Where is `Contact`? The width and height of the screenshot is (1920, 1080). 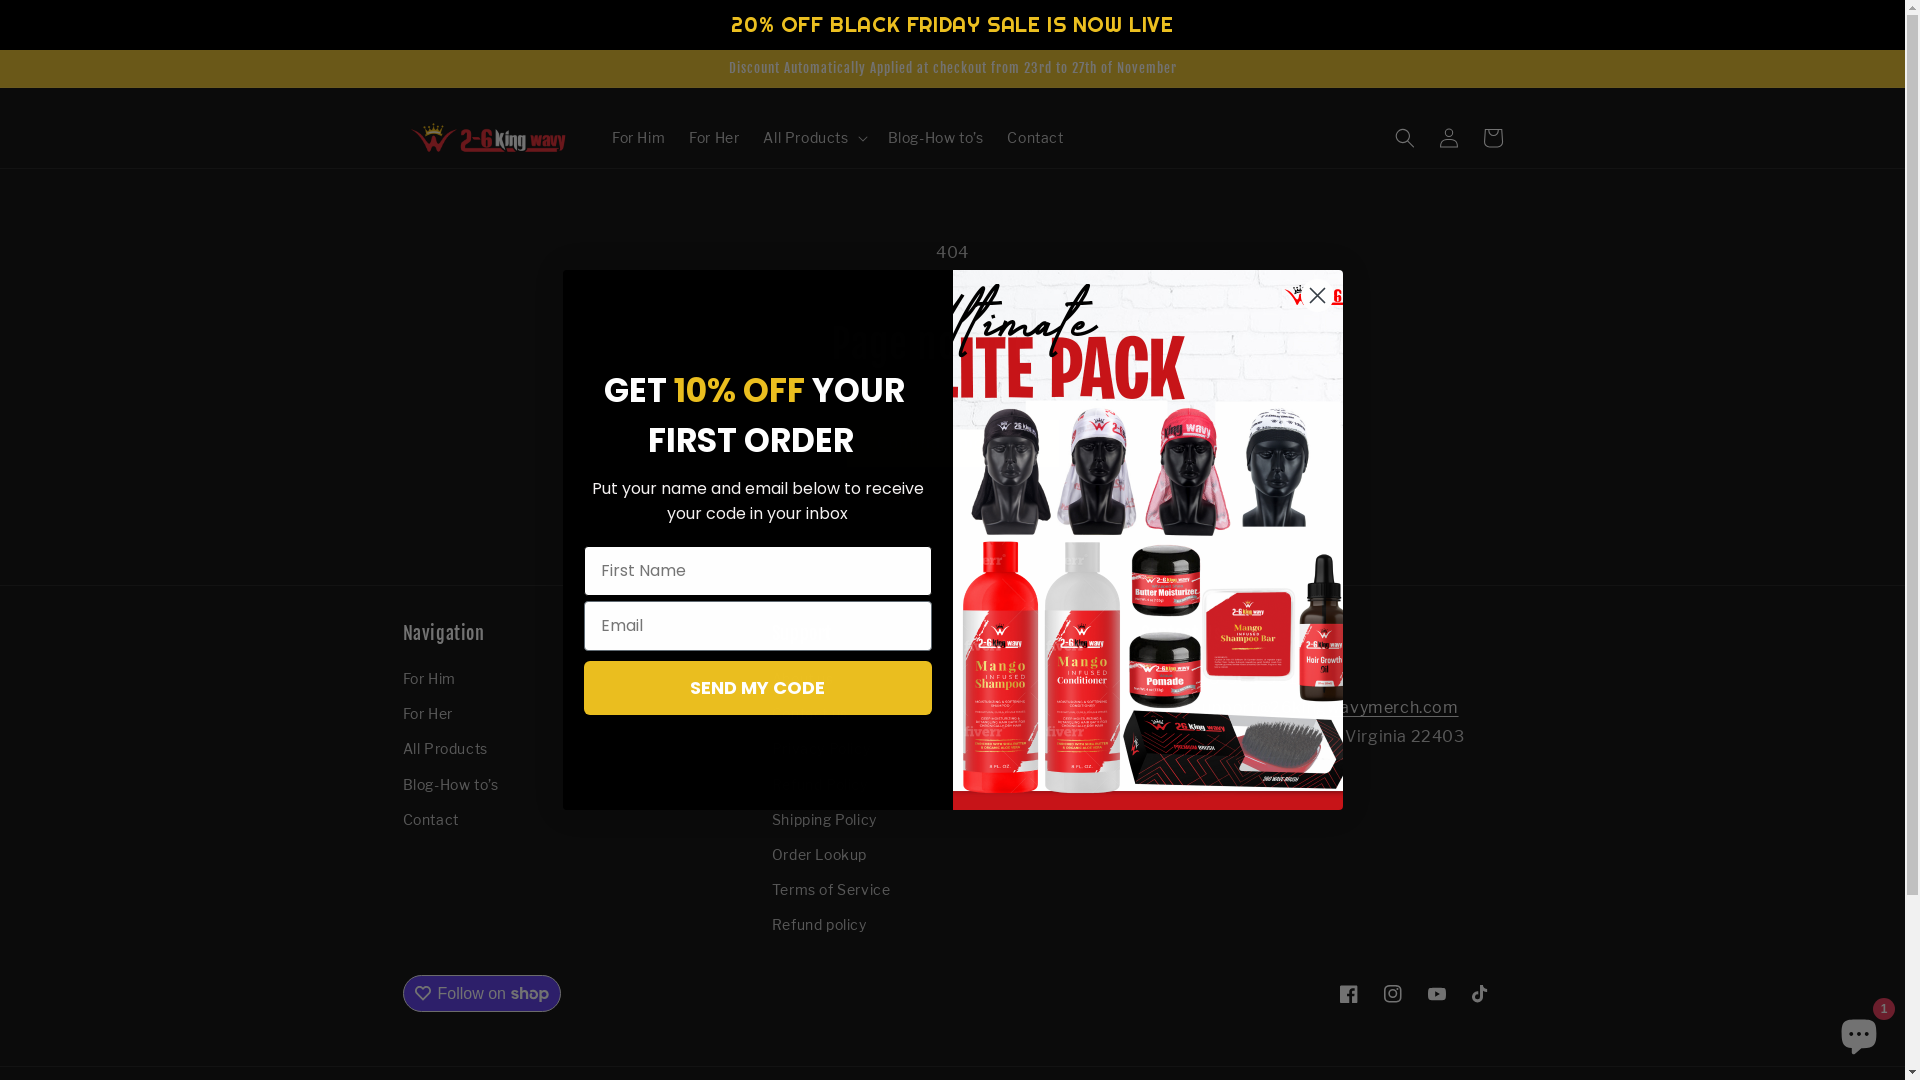 Contact is located at coordinates (430, 820).